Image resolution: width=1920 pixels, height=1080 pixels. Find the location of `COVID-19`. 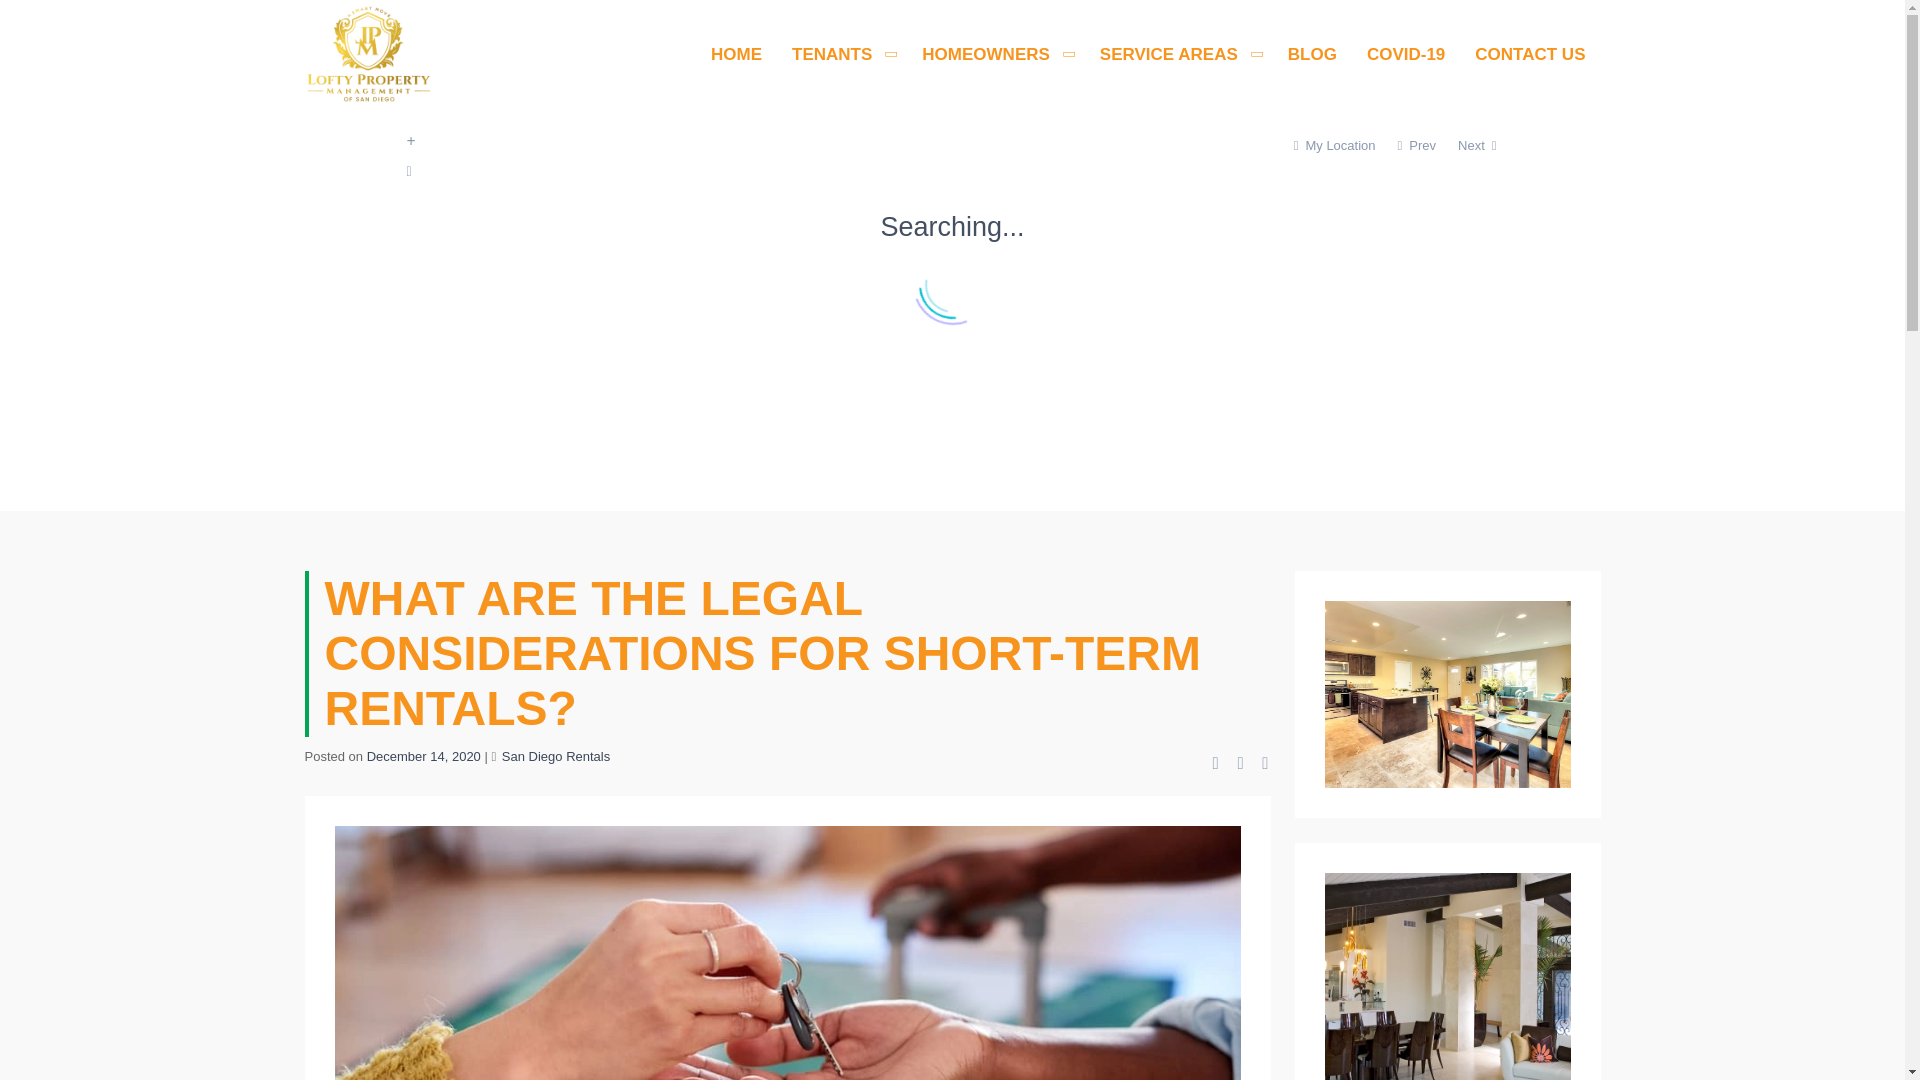

COVID-19 is located at coordinates (1405, 54).